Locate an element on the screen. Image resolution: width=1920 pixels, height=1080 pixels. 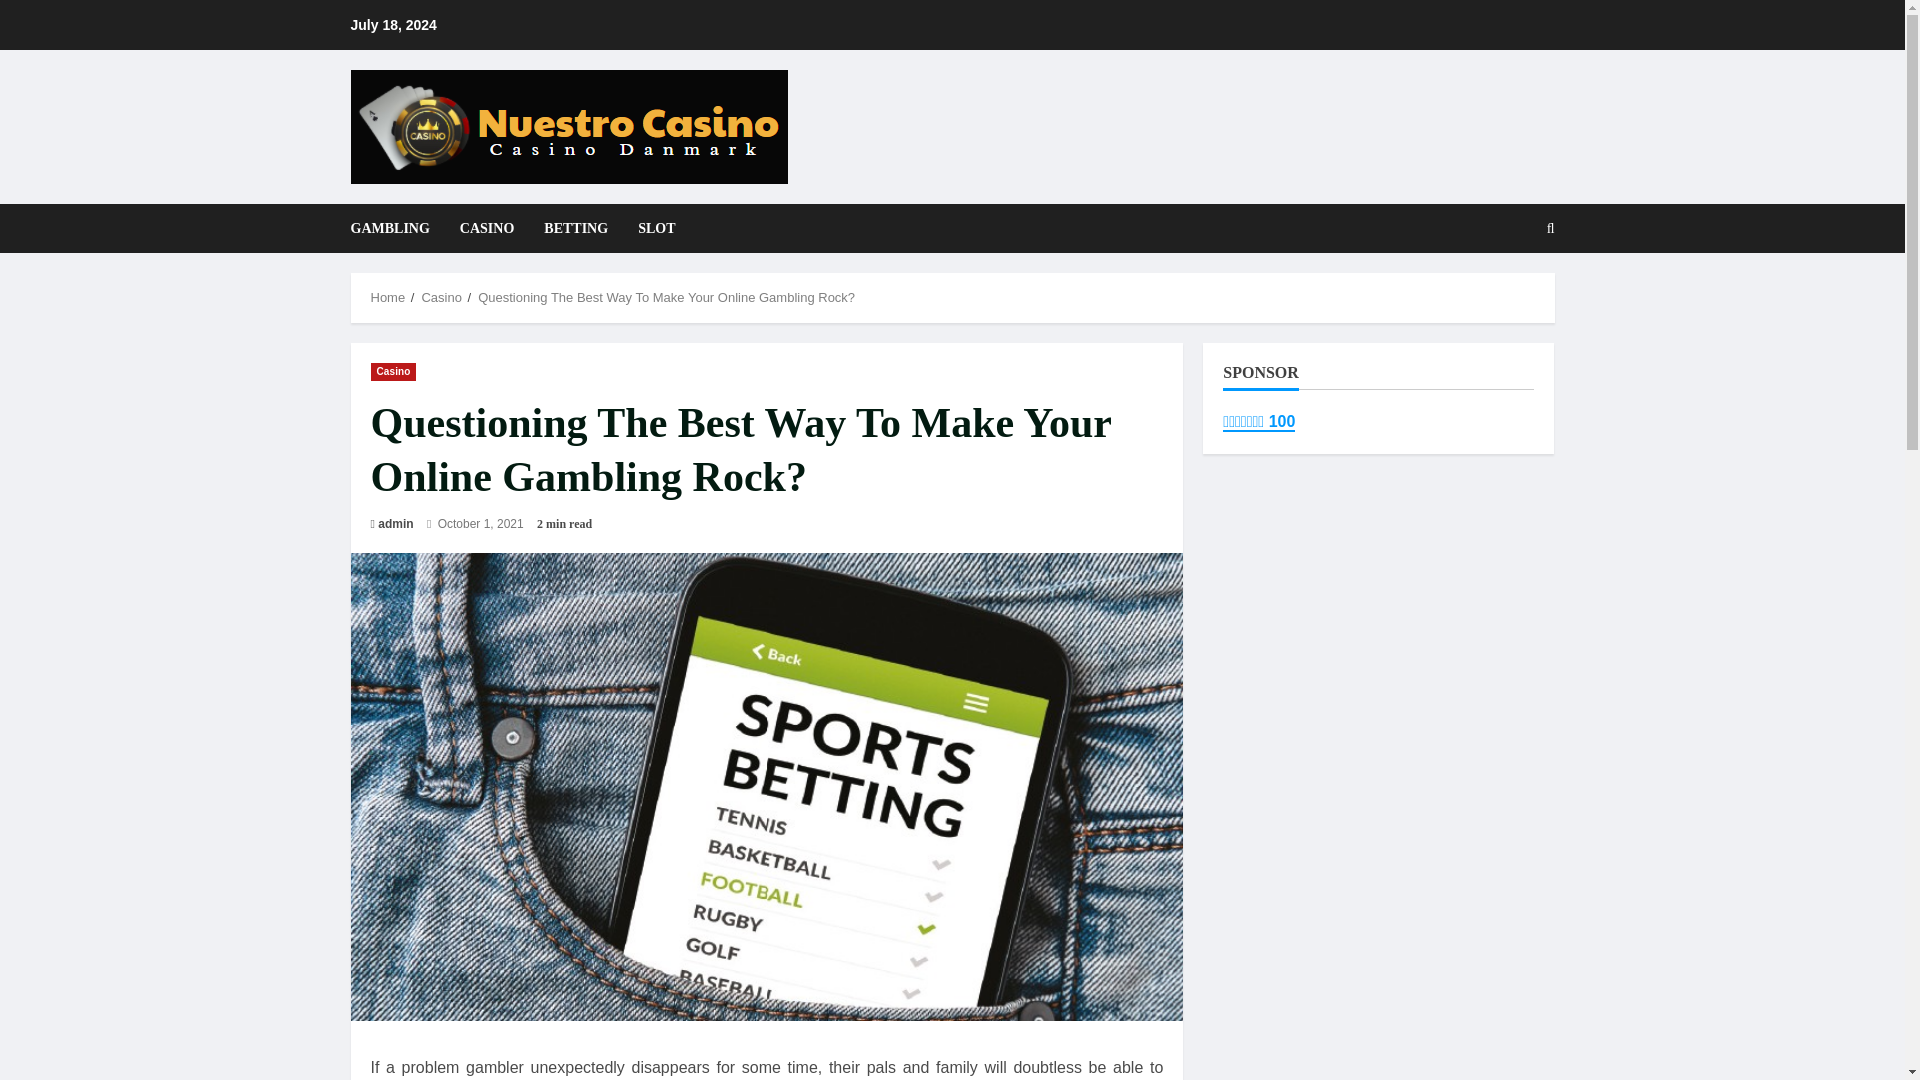
Search is located at coordinates (1502, 296).